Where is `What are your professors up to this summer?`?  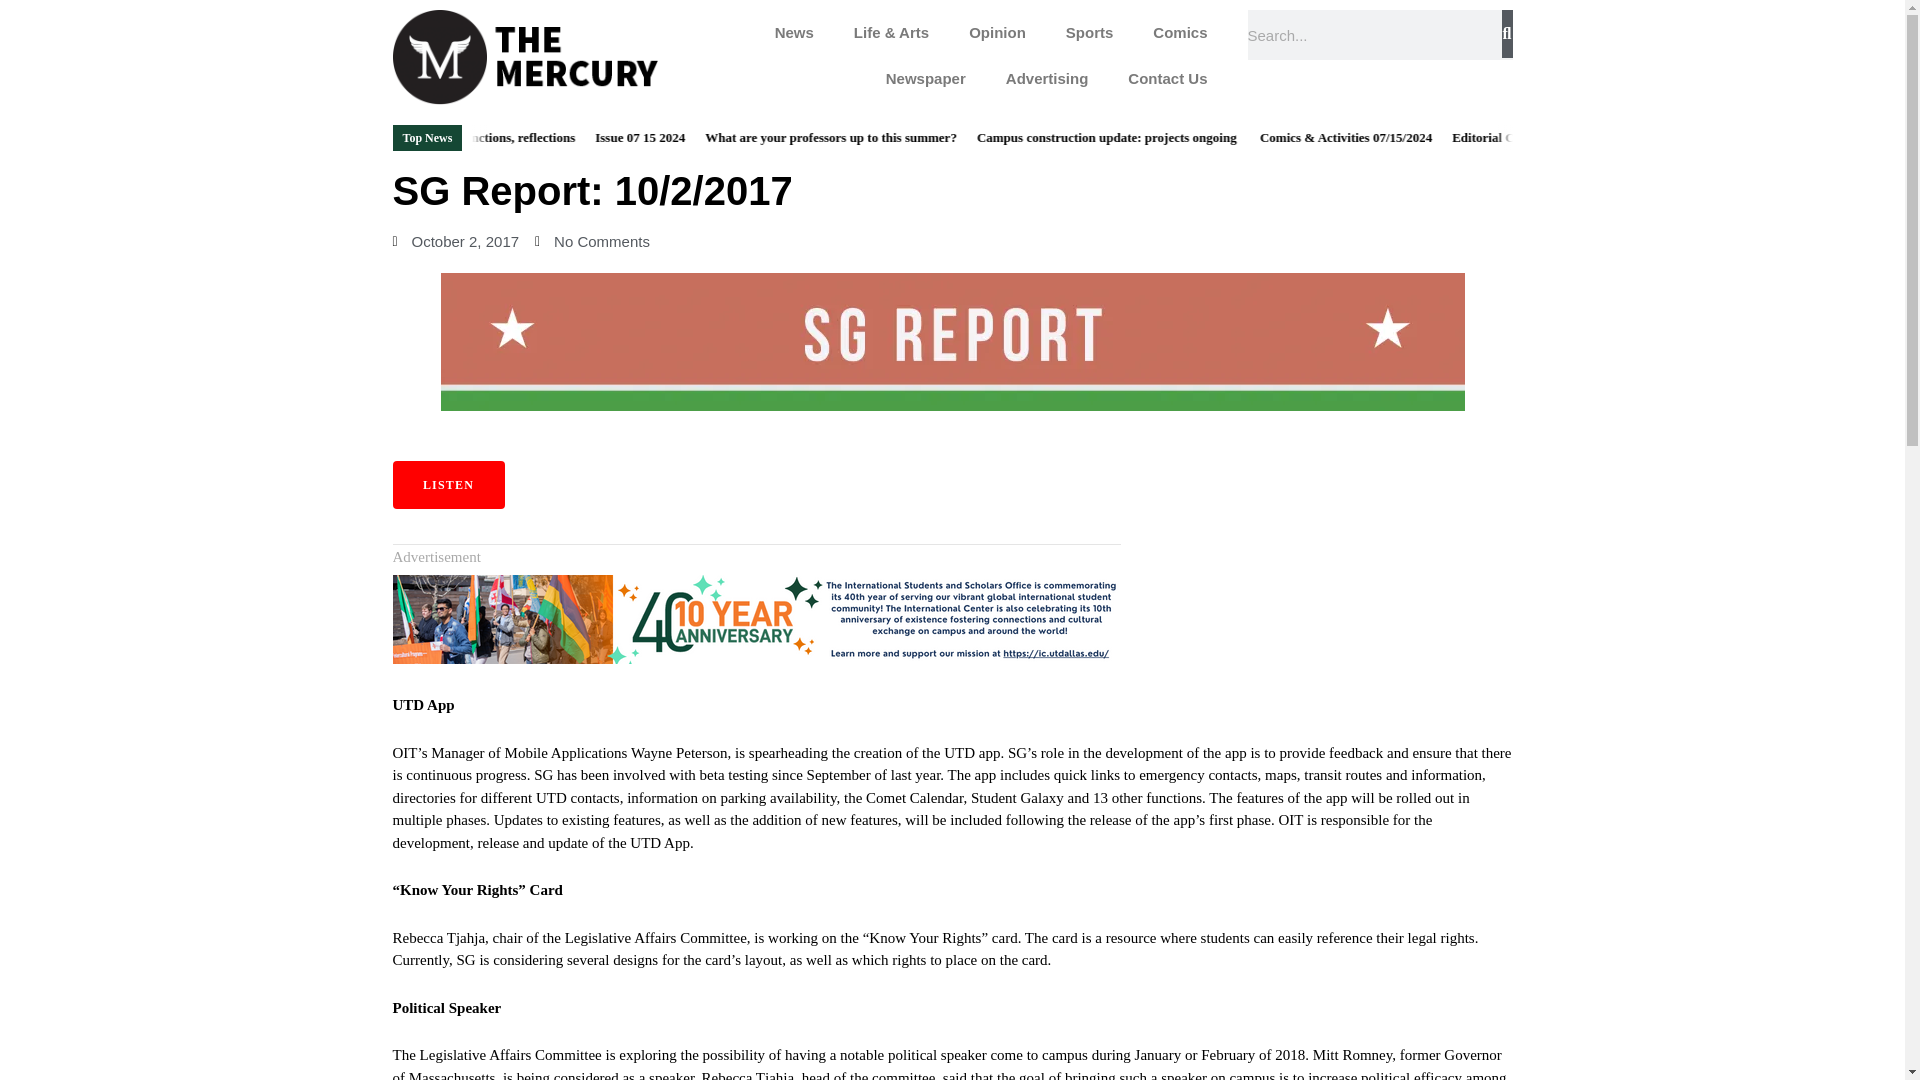 What are your professors up to this summer? is located at coordinates (876, 136).